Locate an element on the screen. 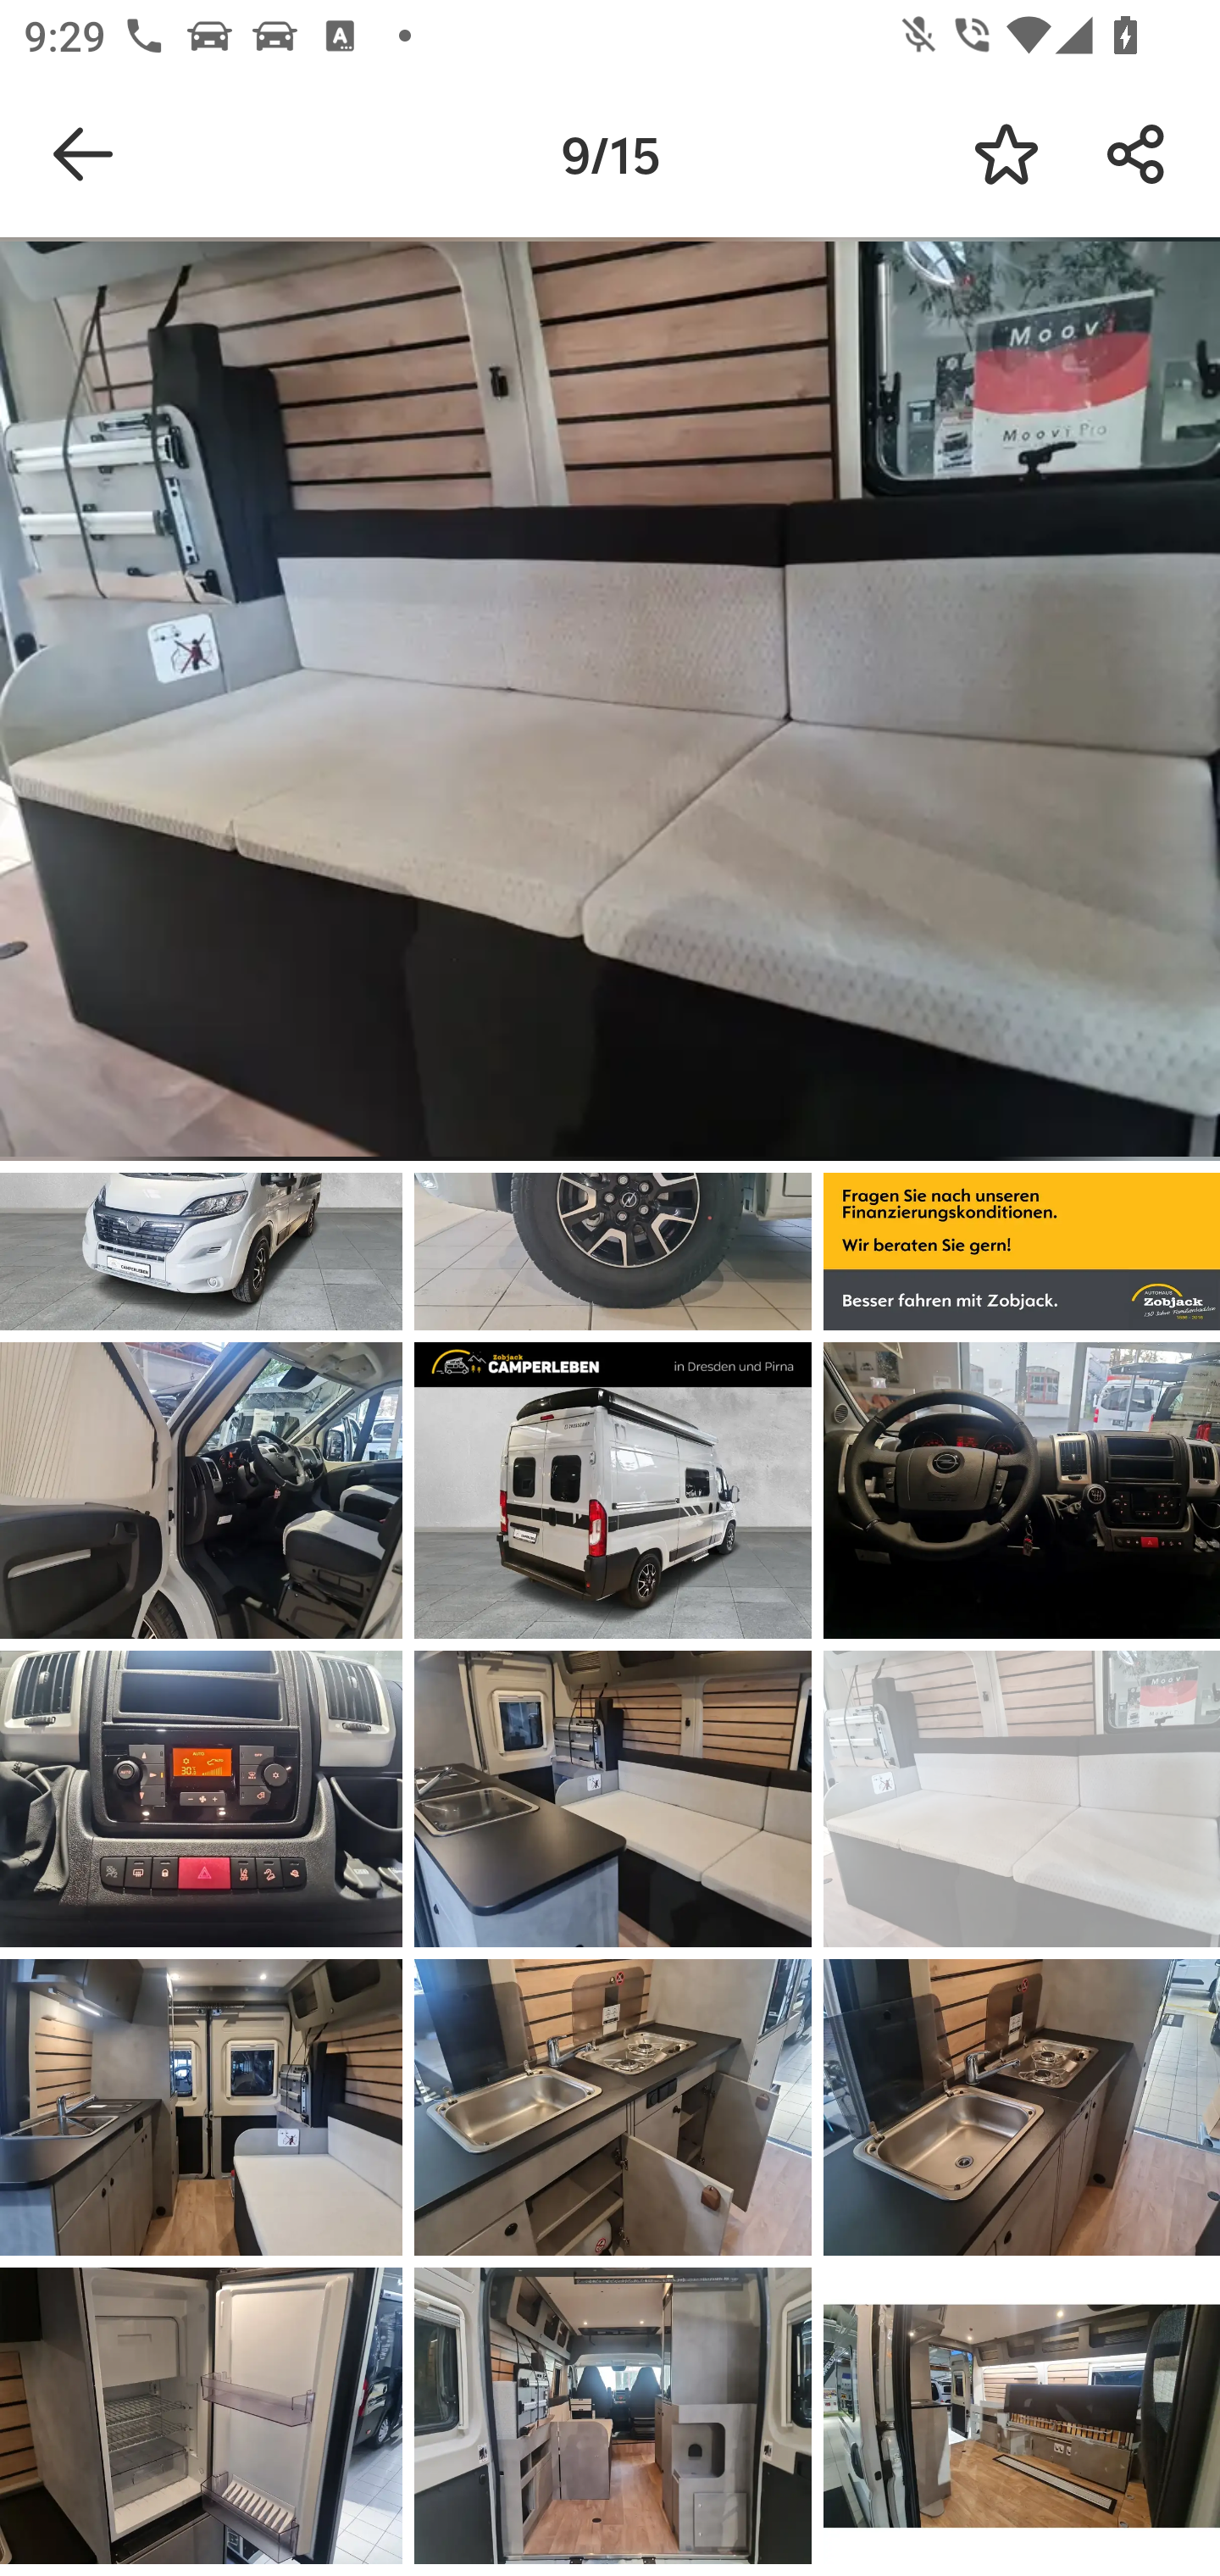 The height and width of the screenshot is (2576, 1220). image is located at coordinates (613, 1799).